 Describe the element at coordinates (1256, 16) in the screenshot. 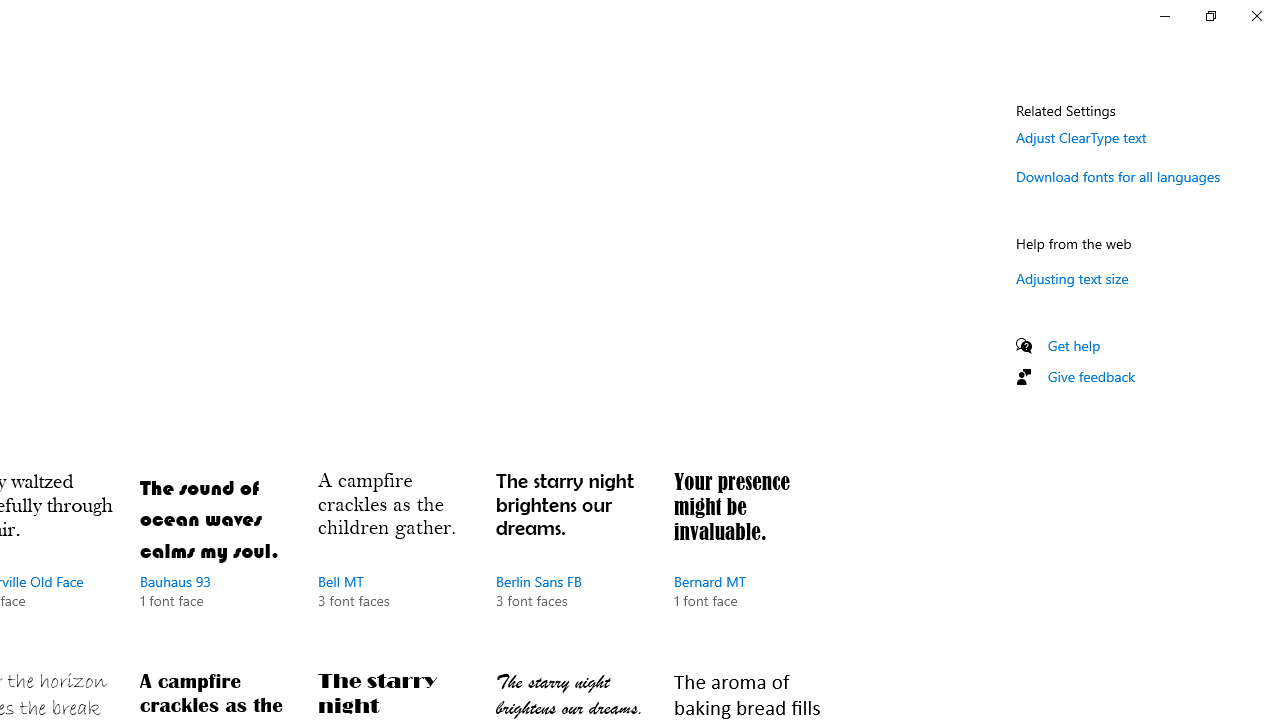

I see `Close Settings` at that location.